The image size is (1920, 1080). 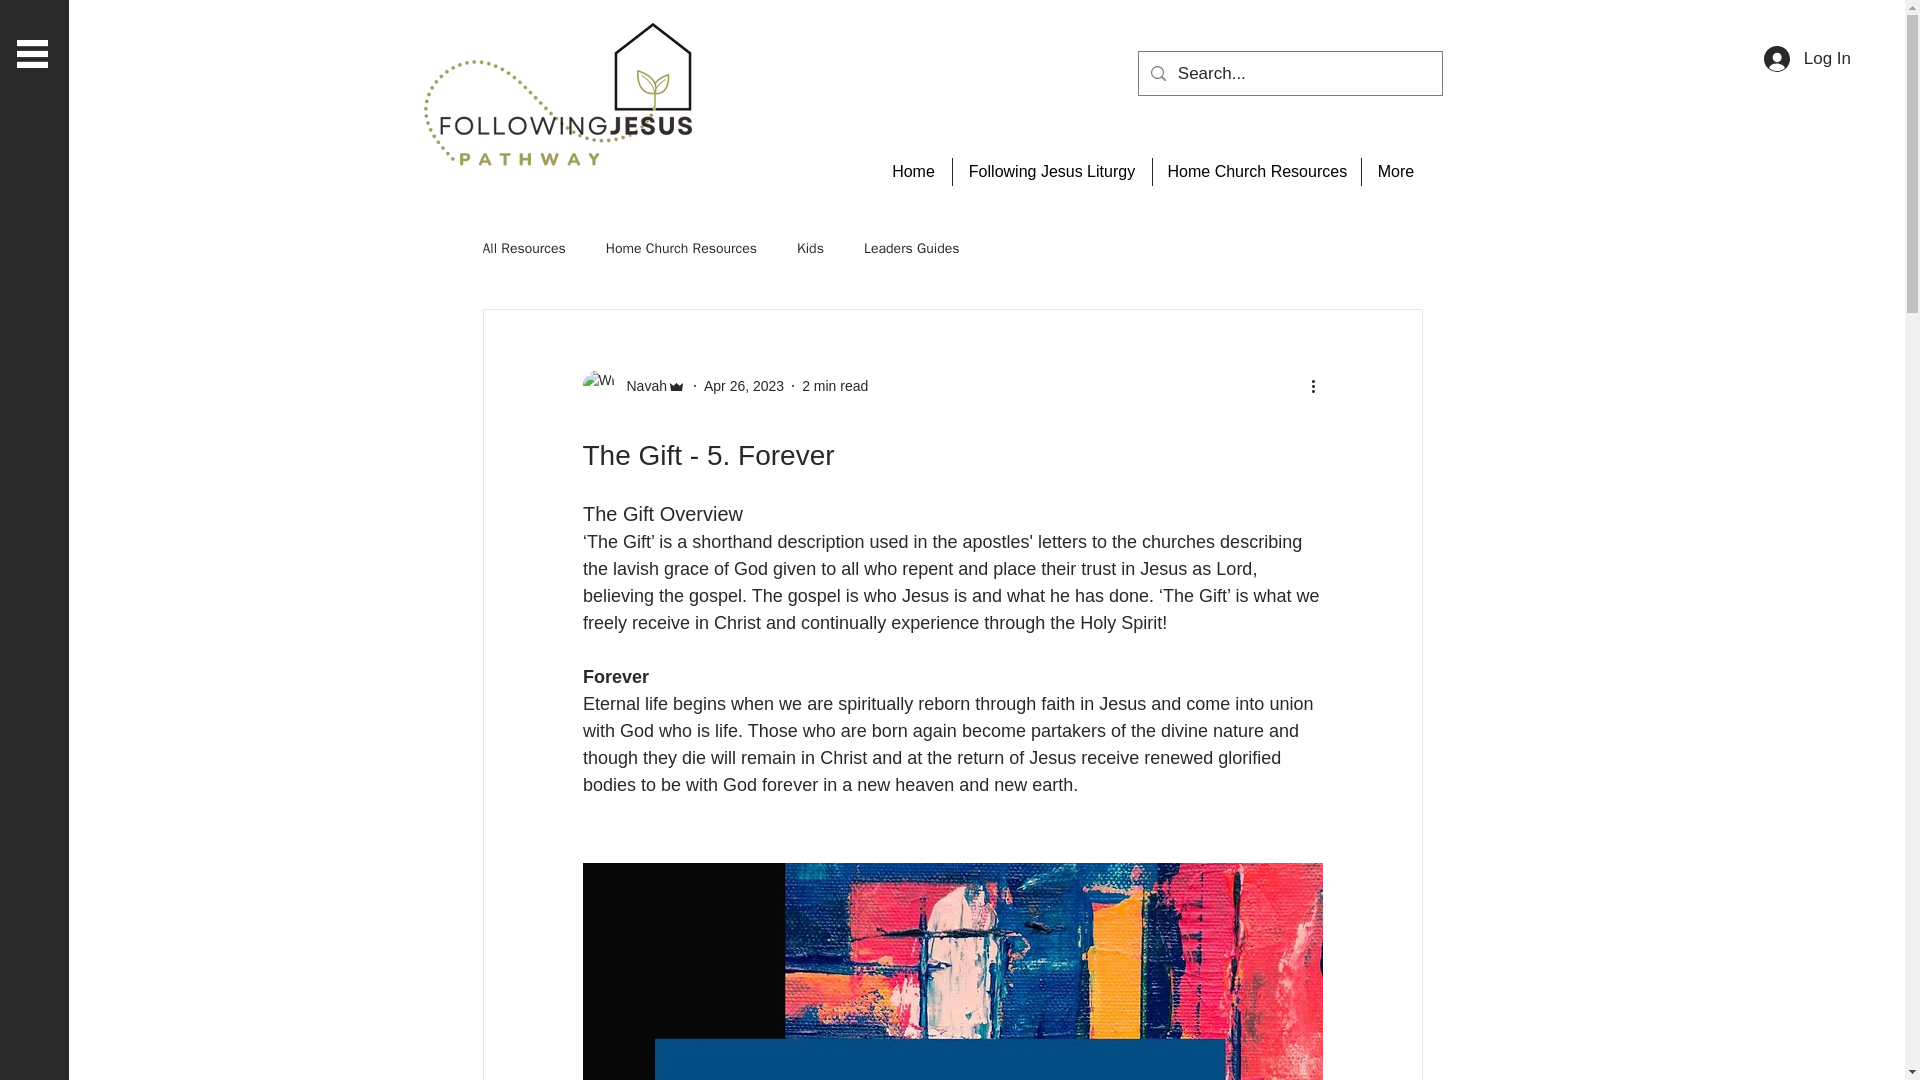 I want to click on Leaders Guides, so click(x=912, y=248).